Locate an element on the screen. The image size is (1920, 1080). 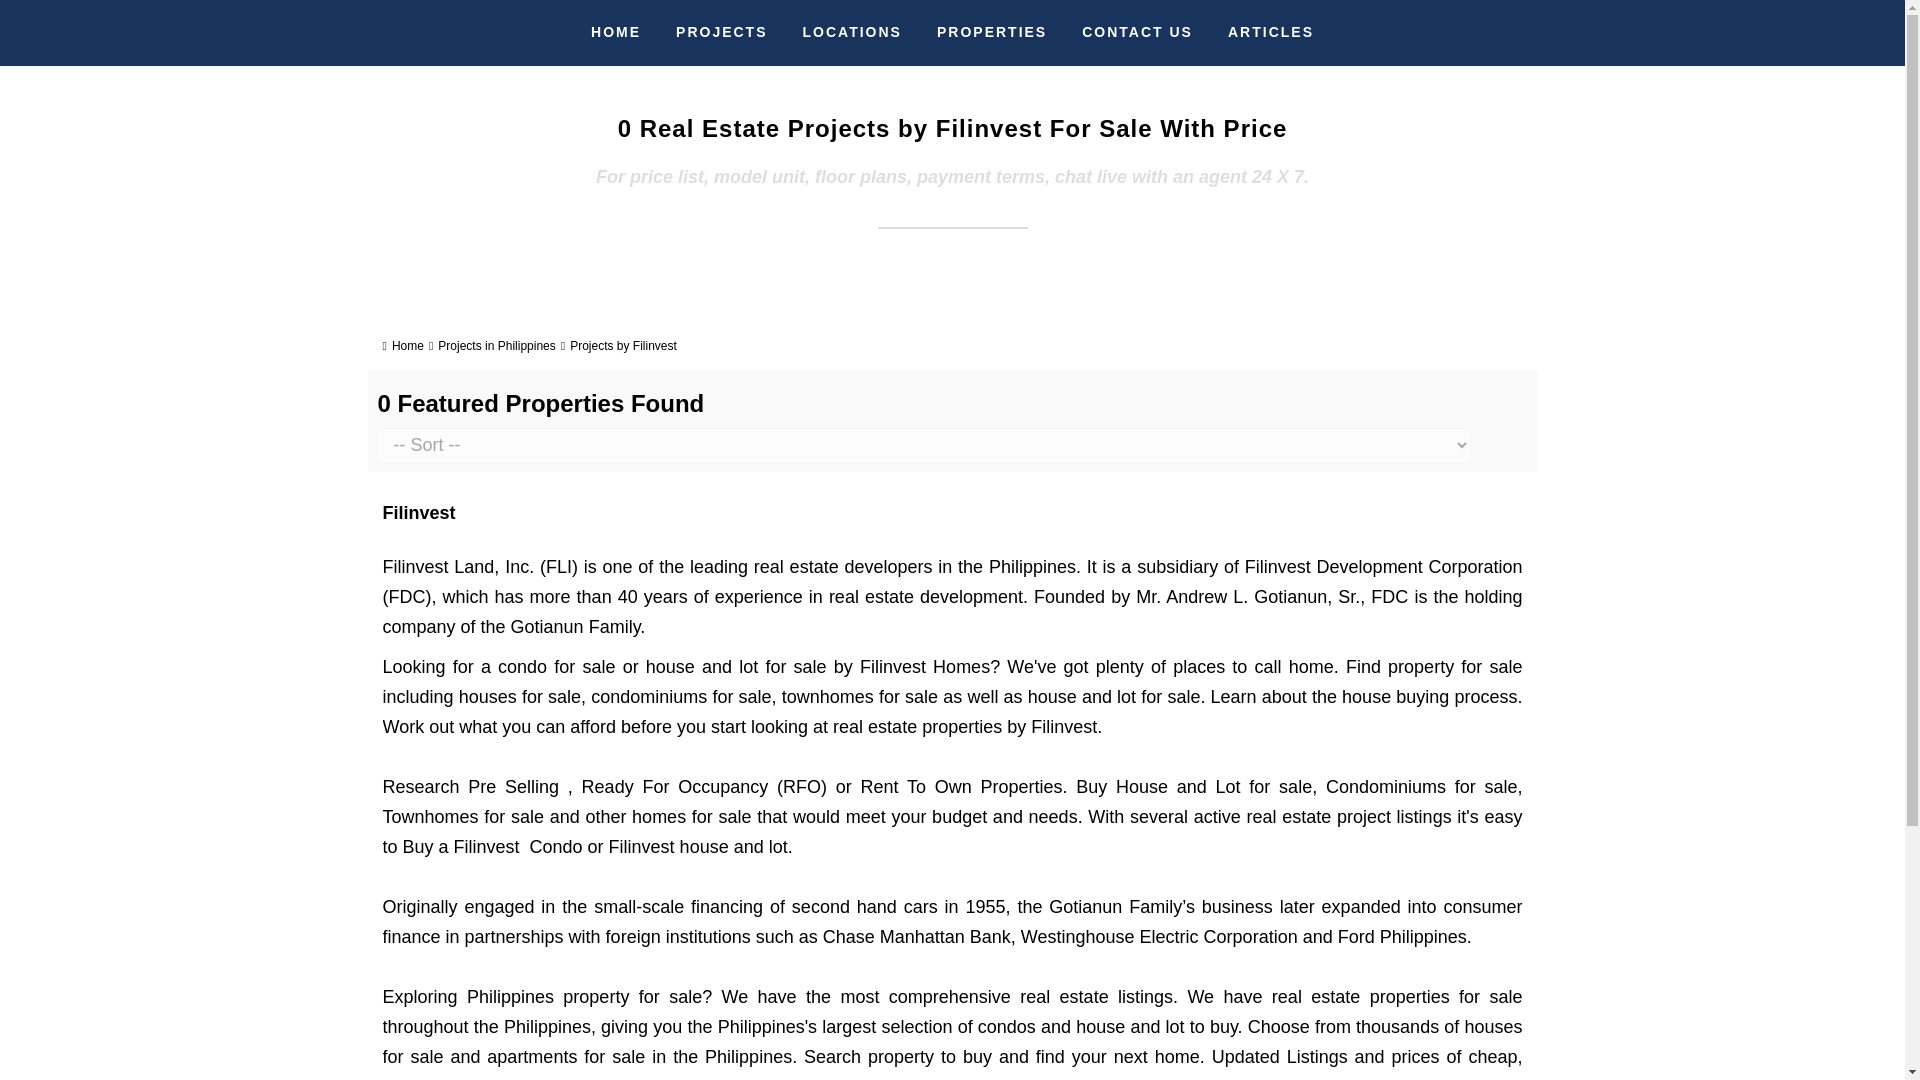
ARTICLES is located at coordinates (1270, 32).